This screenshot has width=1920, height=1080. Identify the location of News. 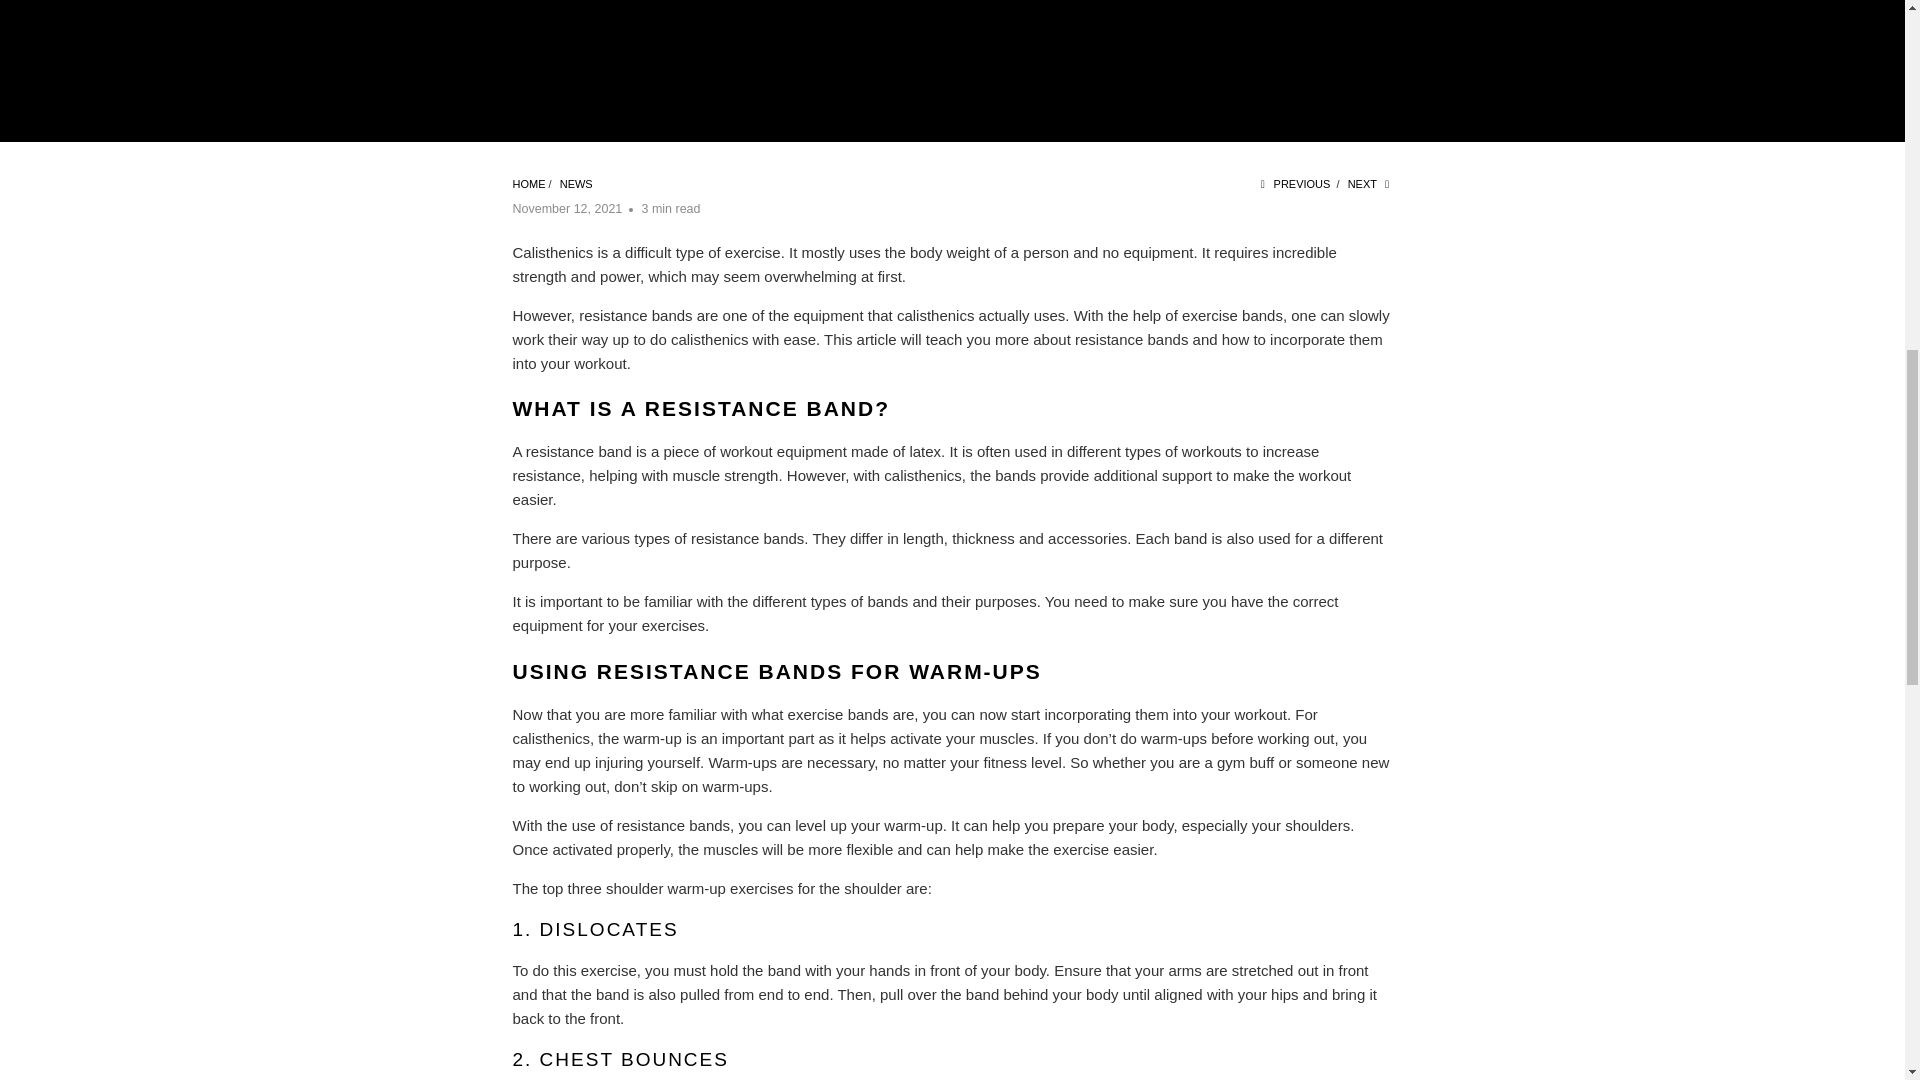
(576, 184).